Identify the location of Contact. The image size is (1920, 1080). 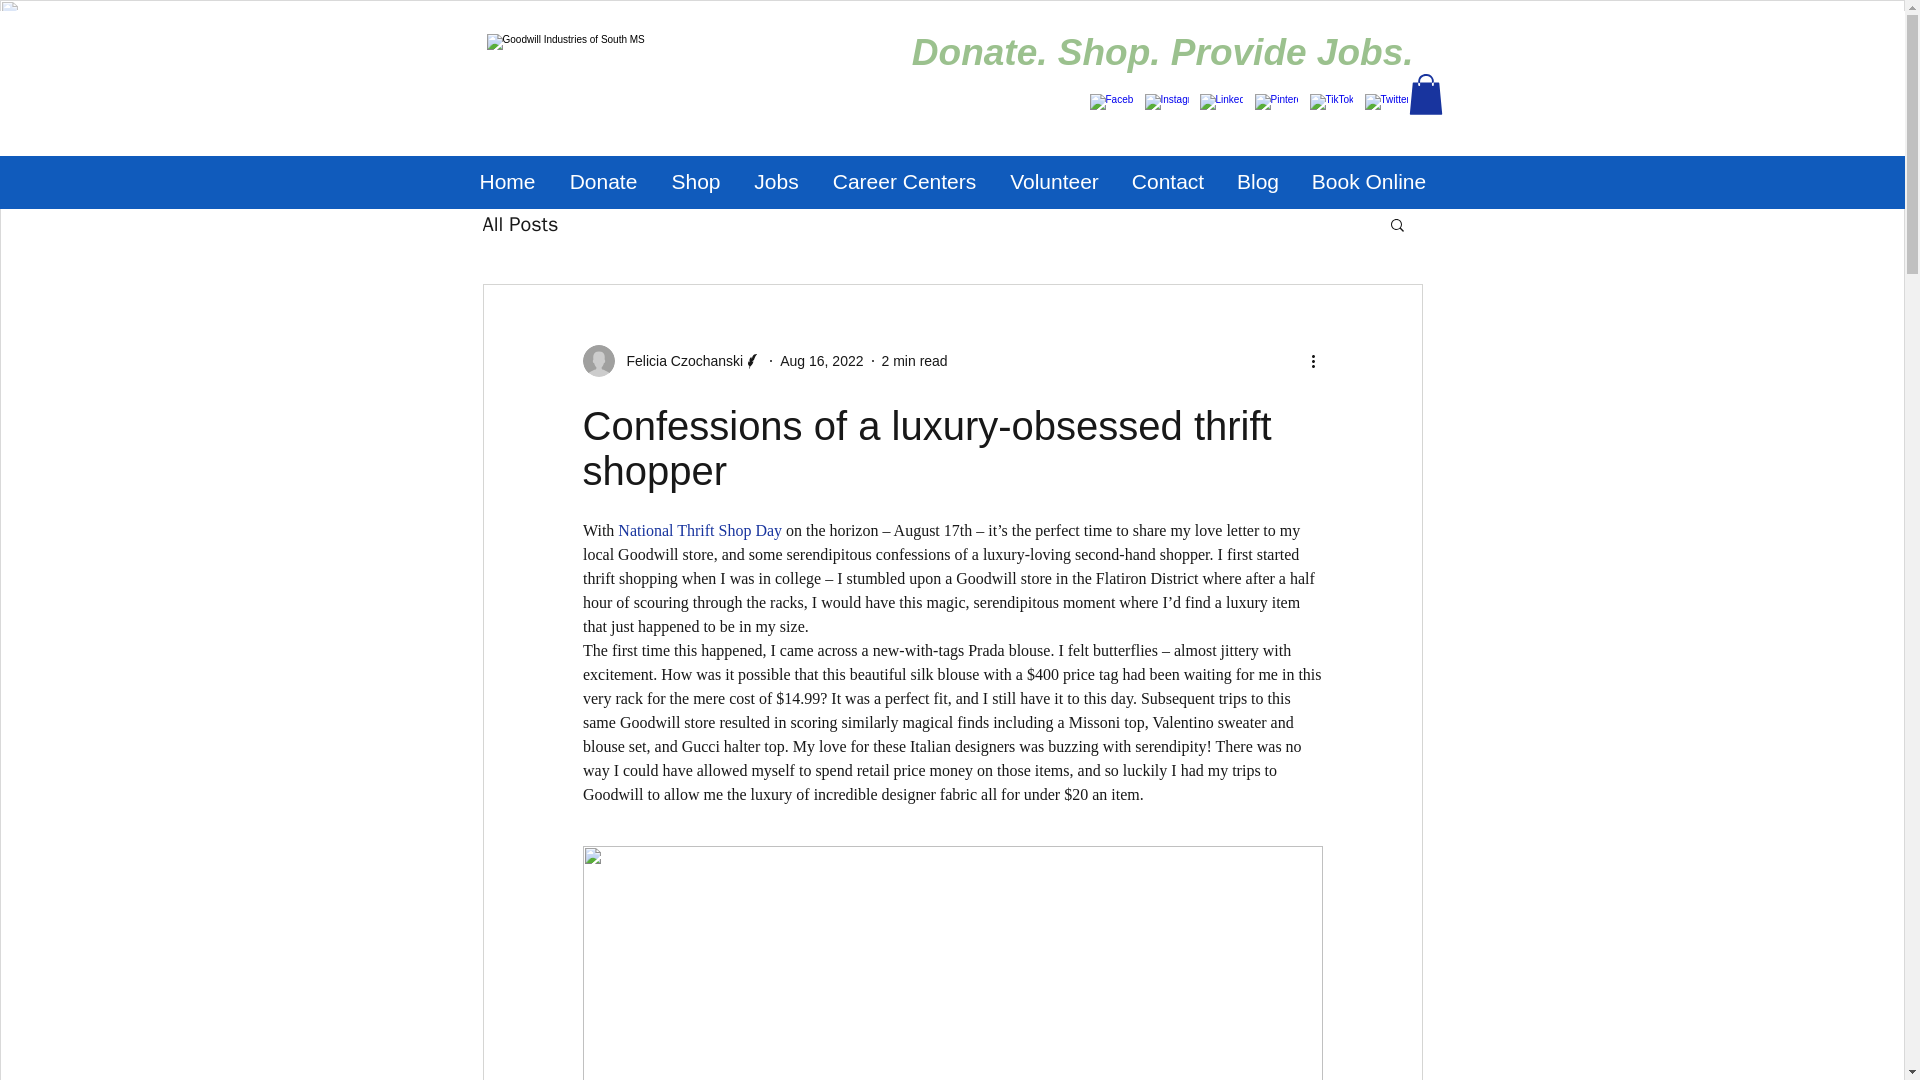
(1168, 182).